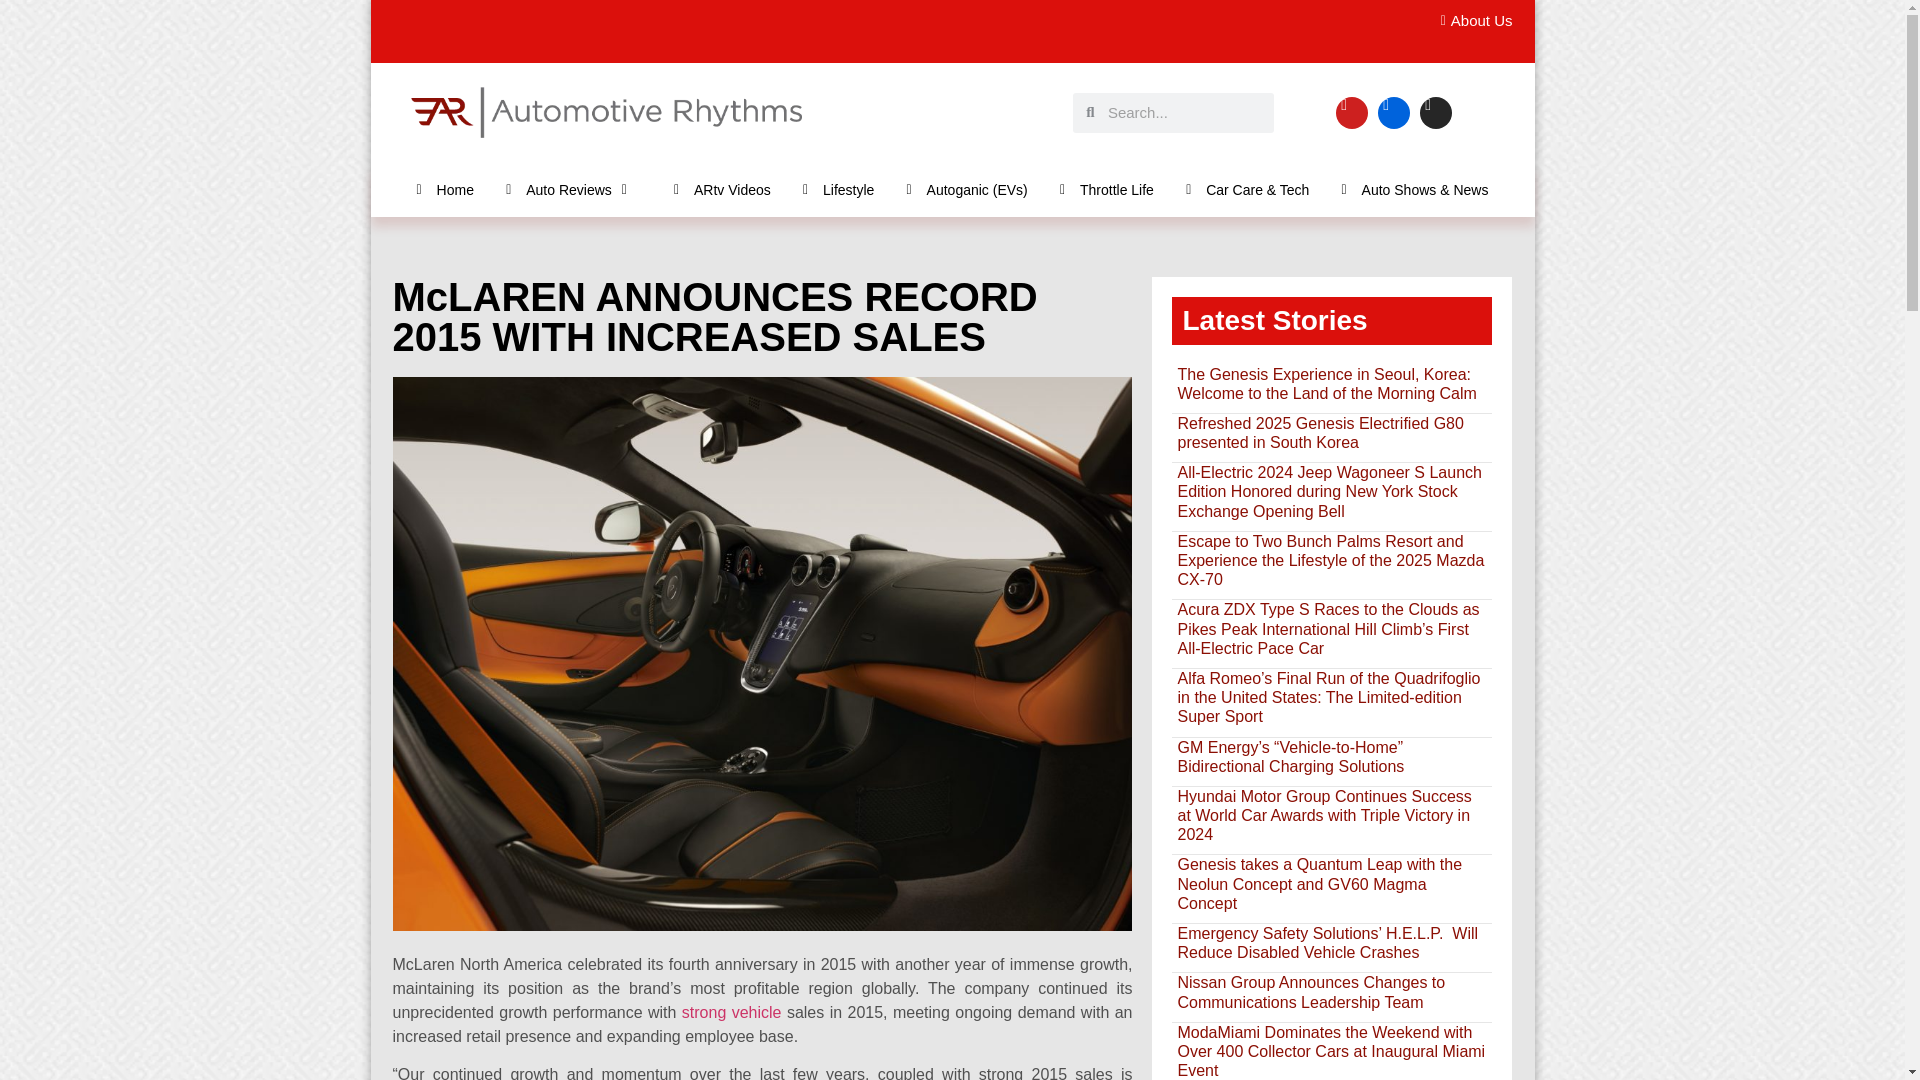  I want to click on Auto Reviews, so click(574, 189).